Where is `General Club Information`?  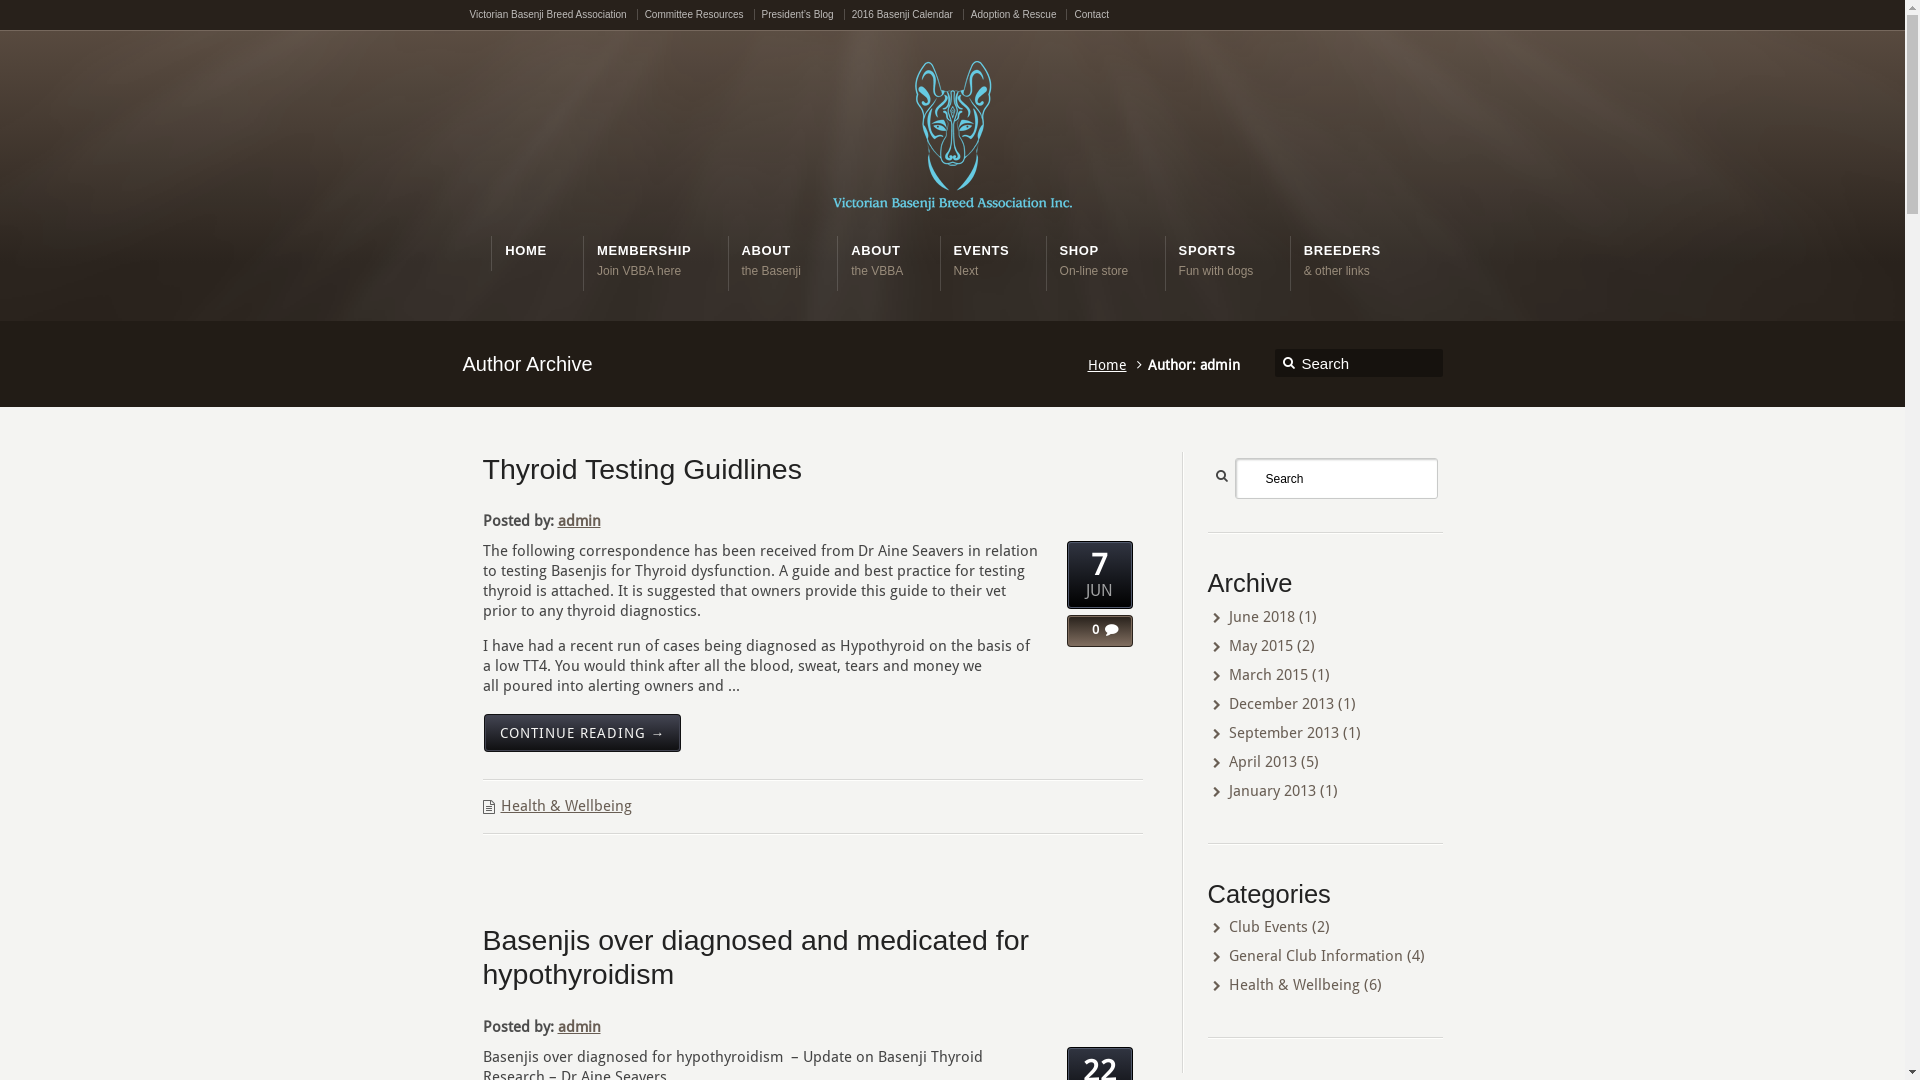 General Club Information is located at coordinates (1315, 956).